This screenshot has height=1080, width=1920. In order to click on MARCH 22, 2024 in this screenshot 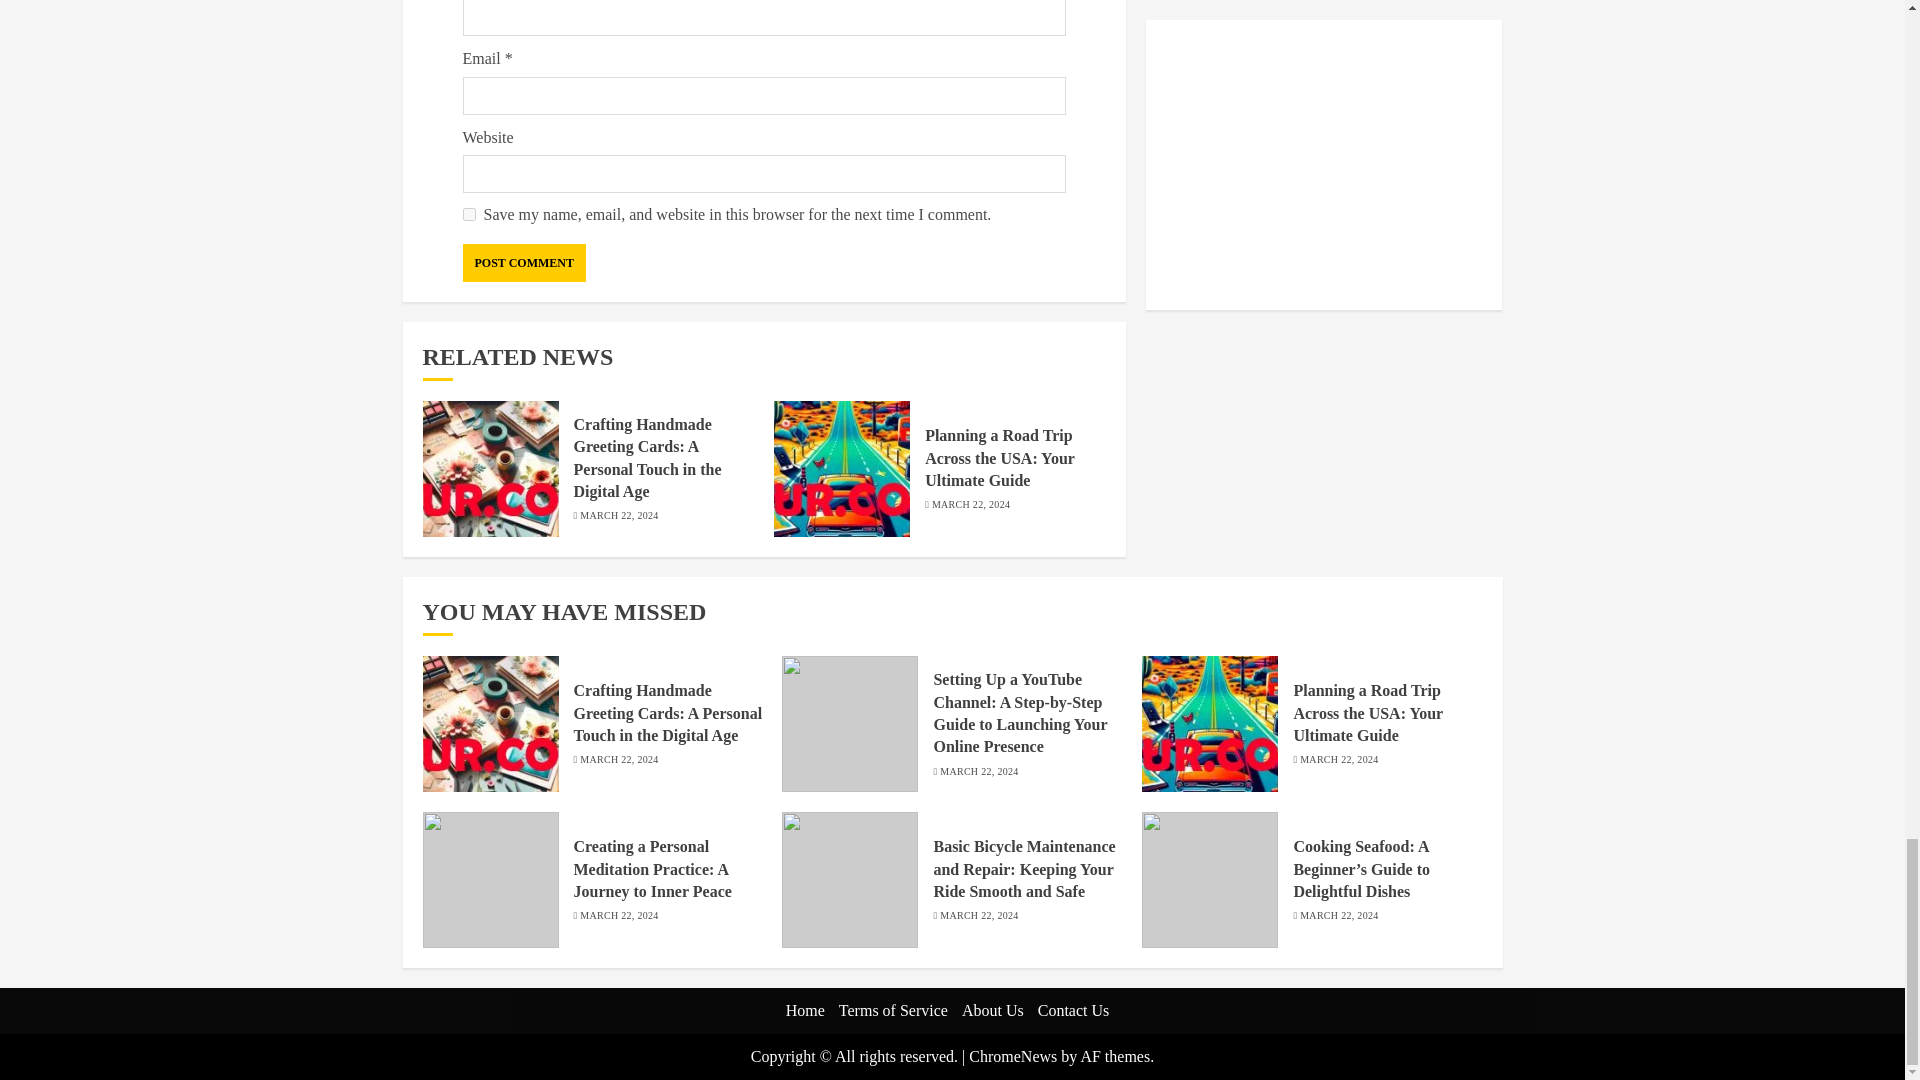, I will do `click(978, 771)`.